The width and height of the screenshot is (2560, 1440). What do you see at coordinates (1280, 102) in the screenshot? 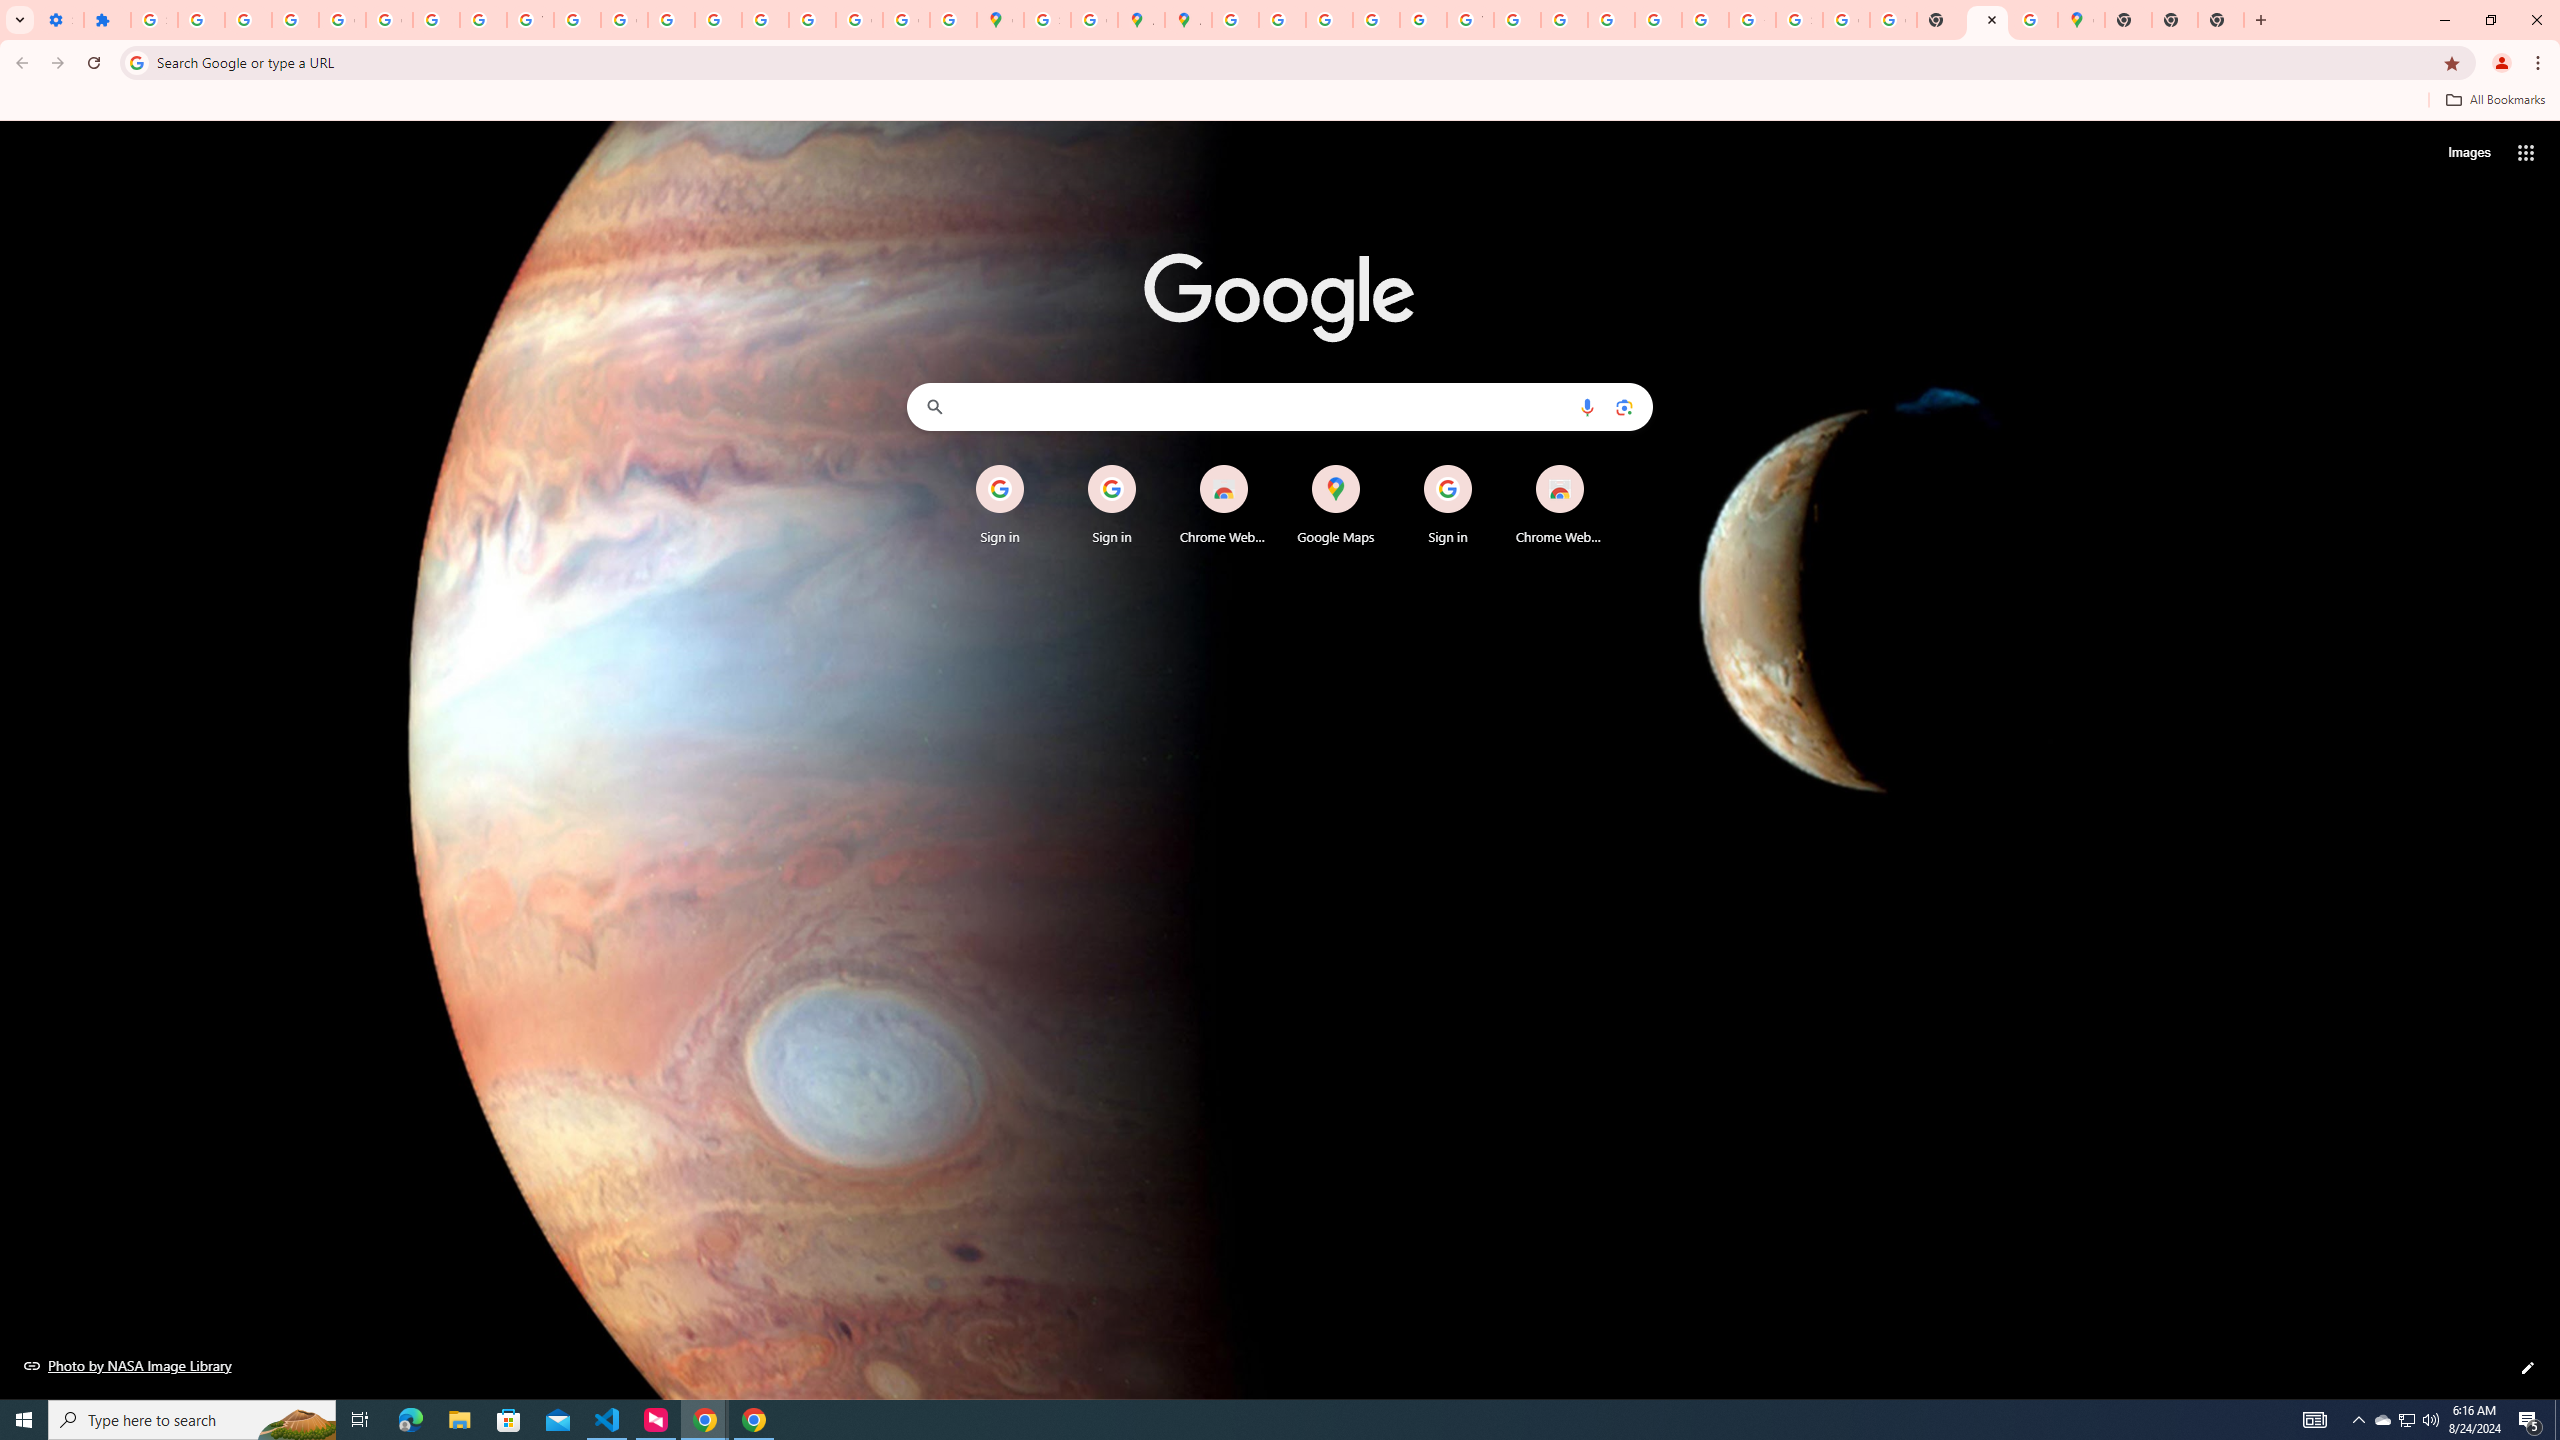
I see `Bookmarks` at bounding box center [1280, 102].